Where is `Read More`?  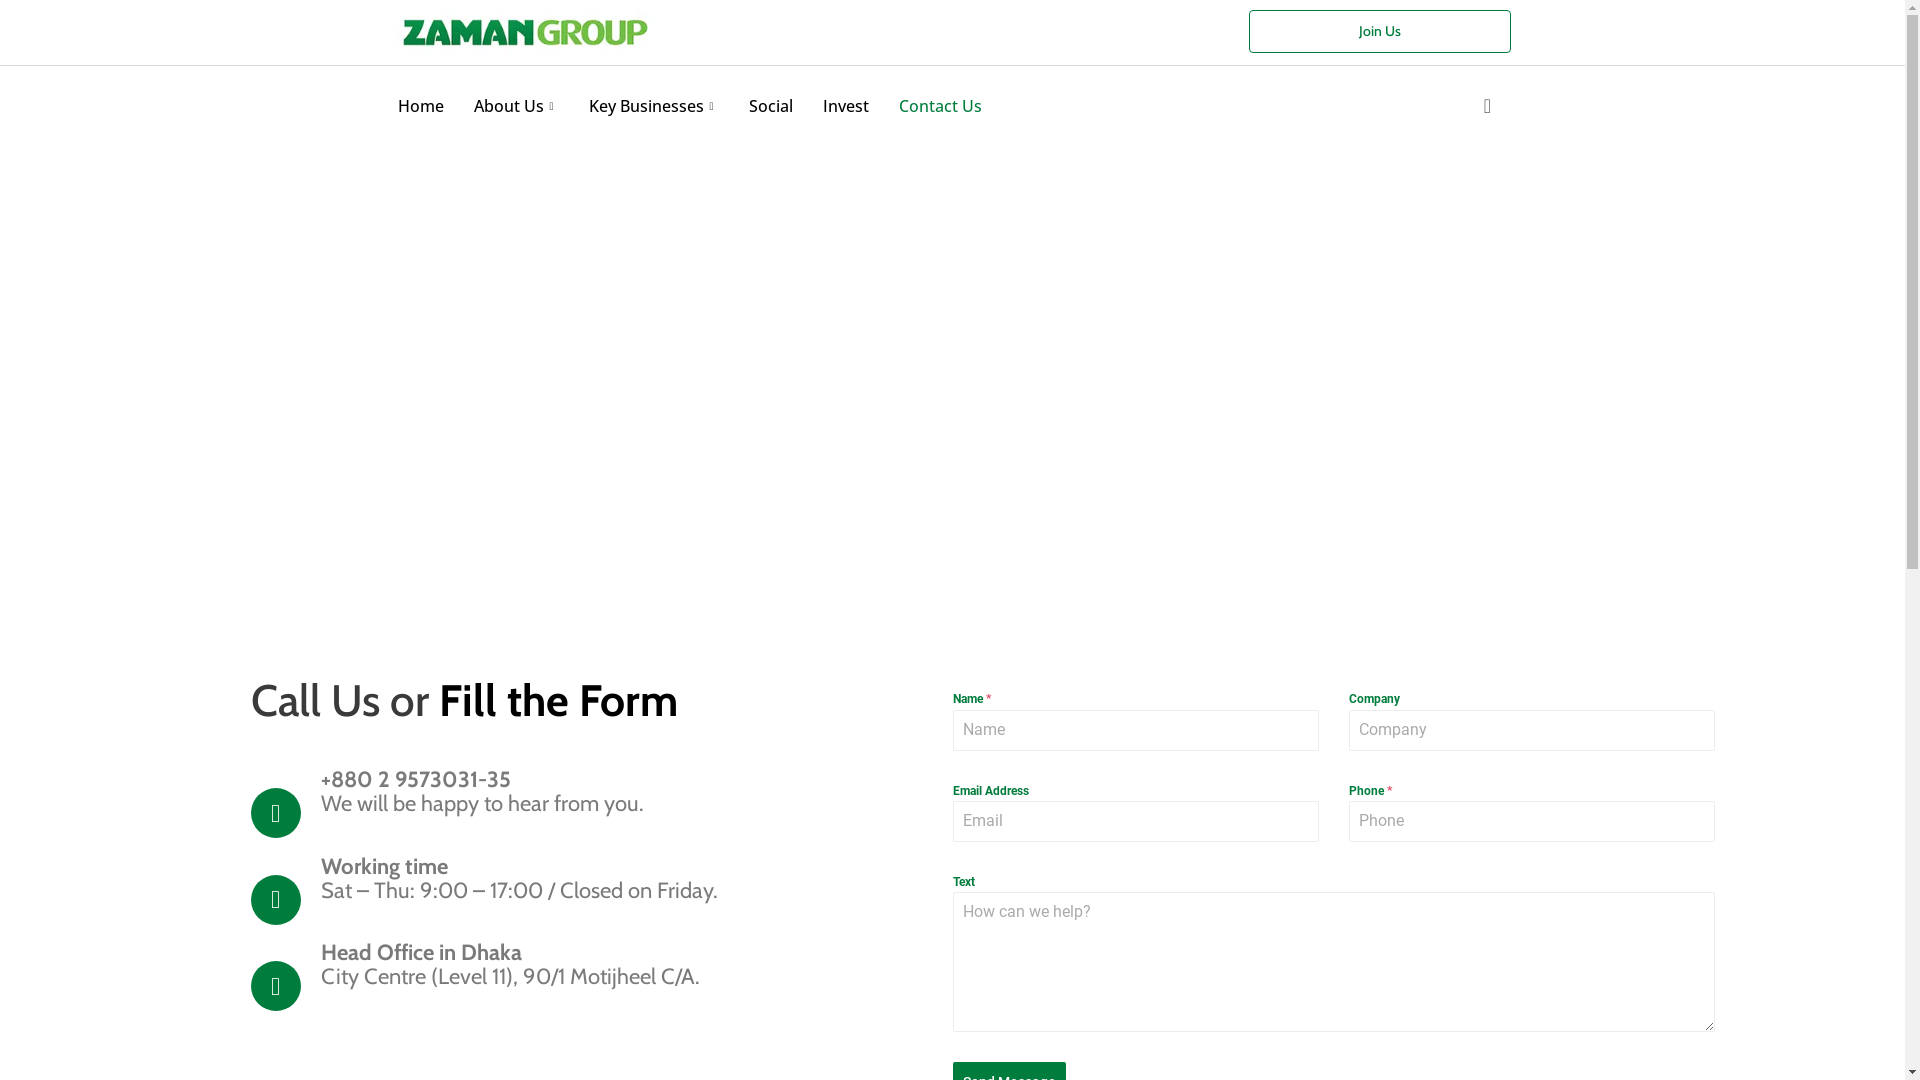
Read More is located at coordinates (999, 670).